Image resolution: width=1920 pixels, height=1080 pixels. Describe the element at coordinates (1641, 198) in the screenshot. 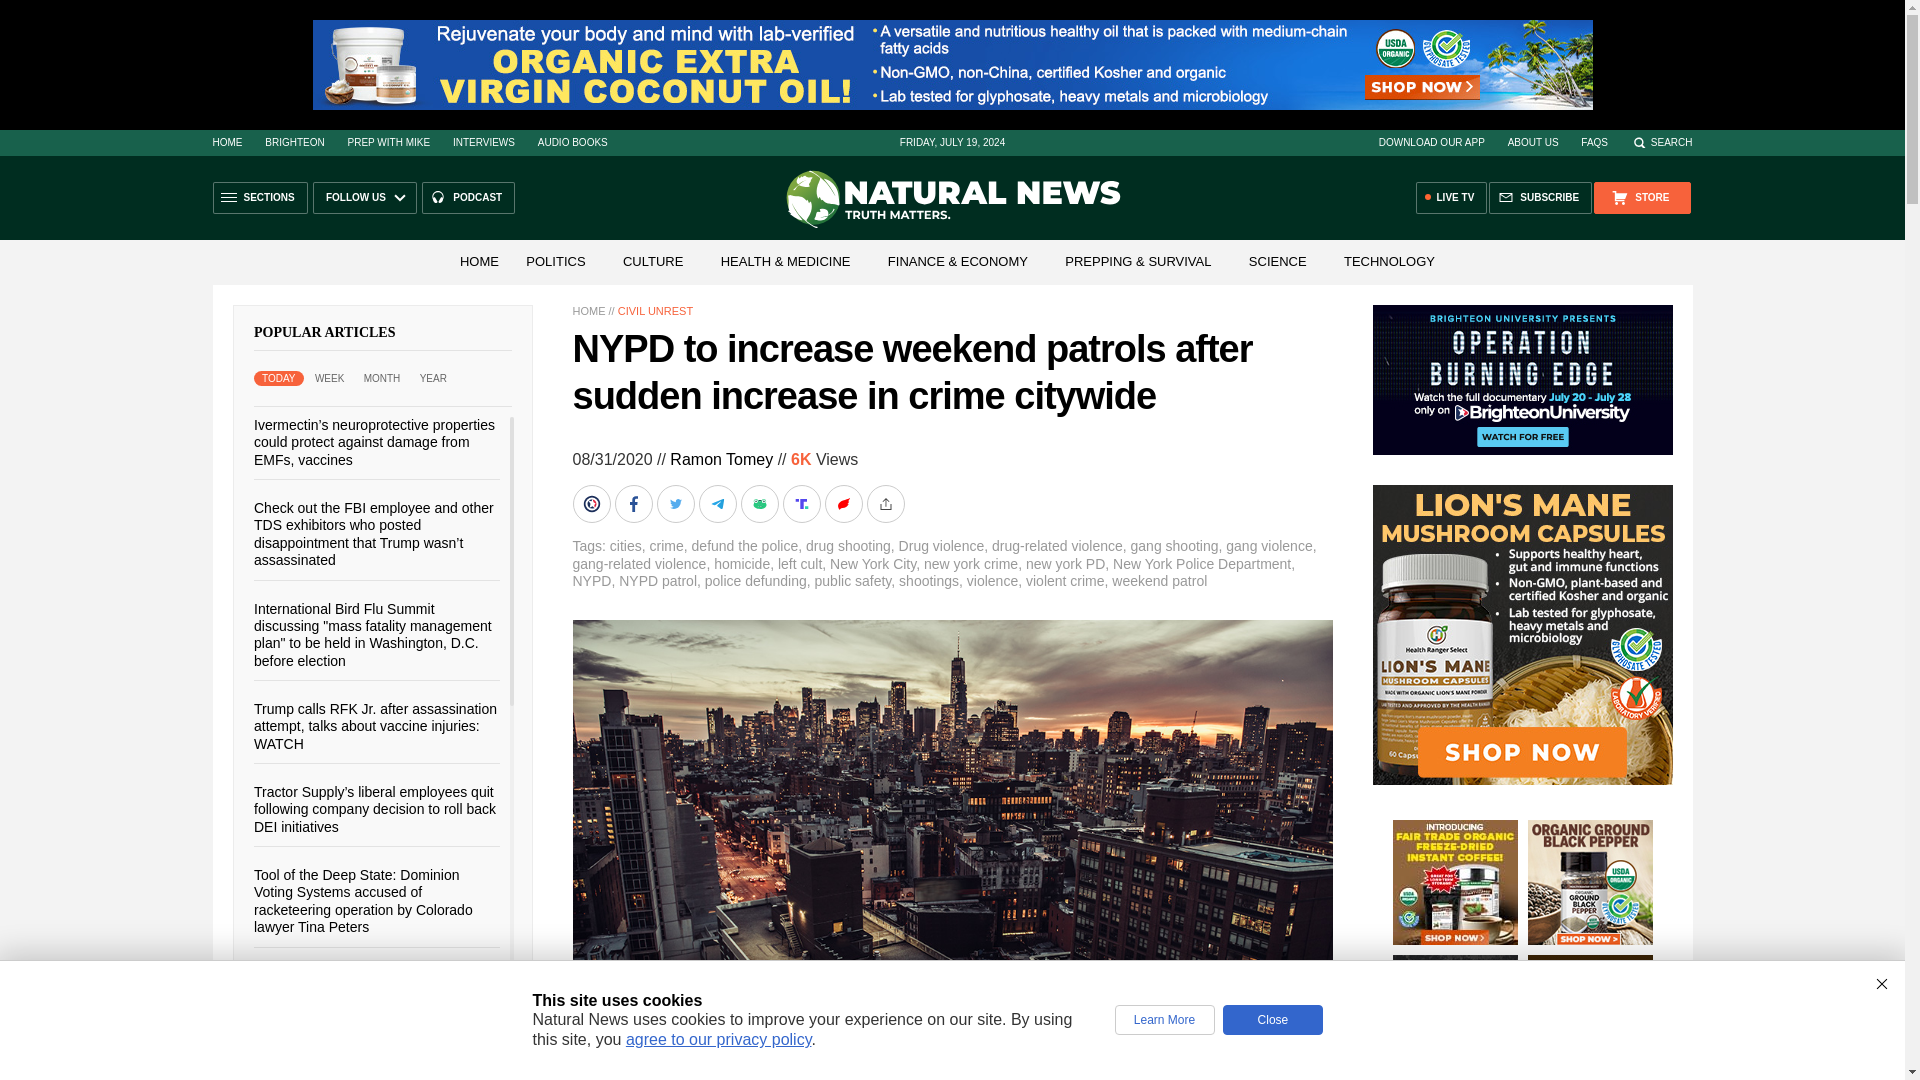

I see `STORE` at that location.